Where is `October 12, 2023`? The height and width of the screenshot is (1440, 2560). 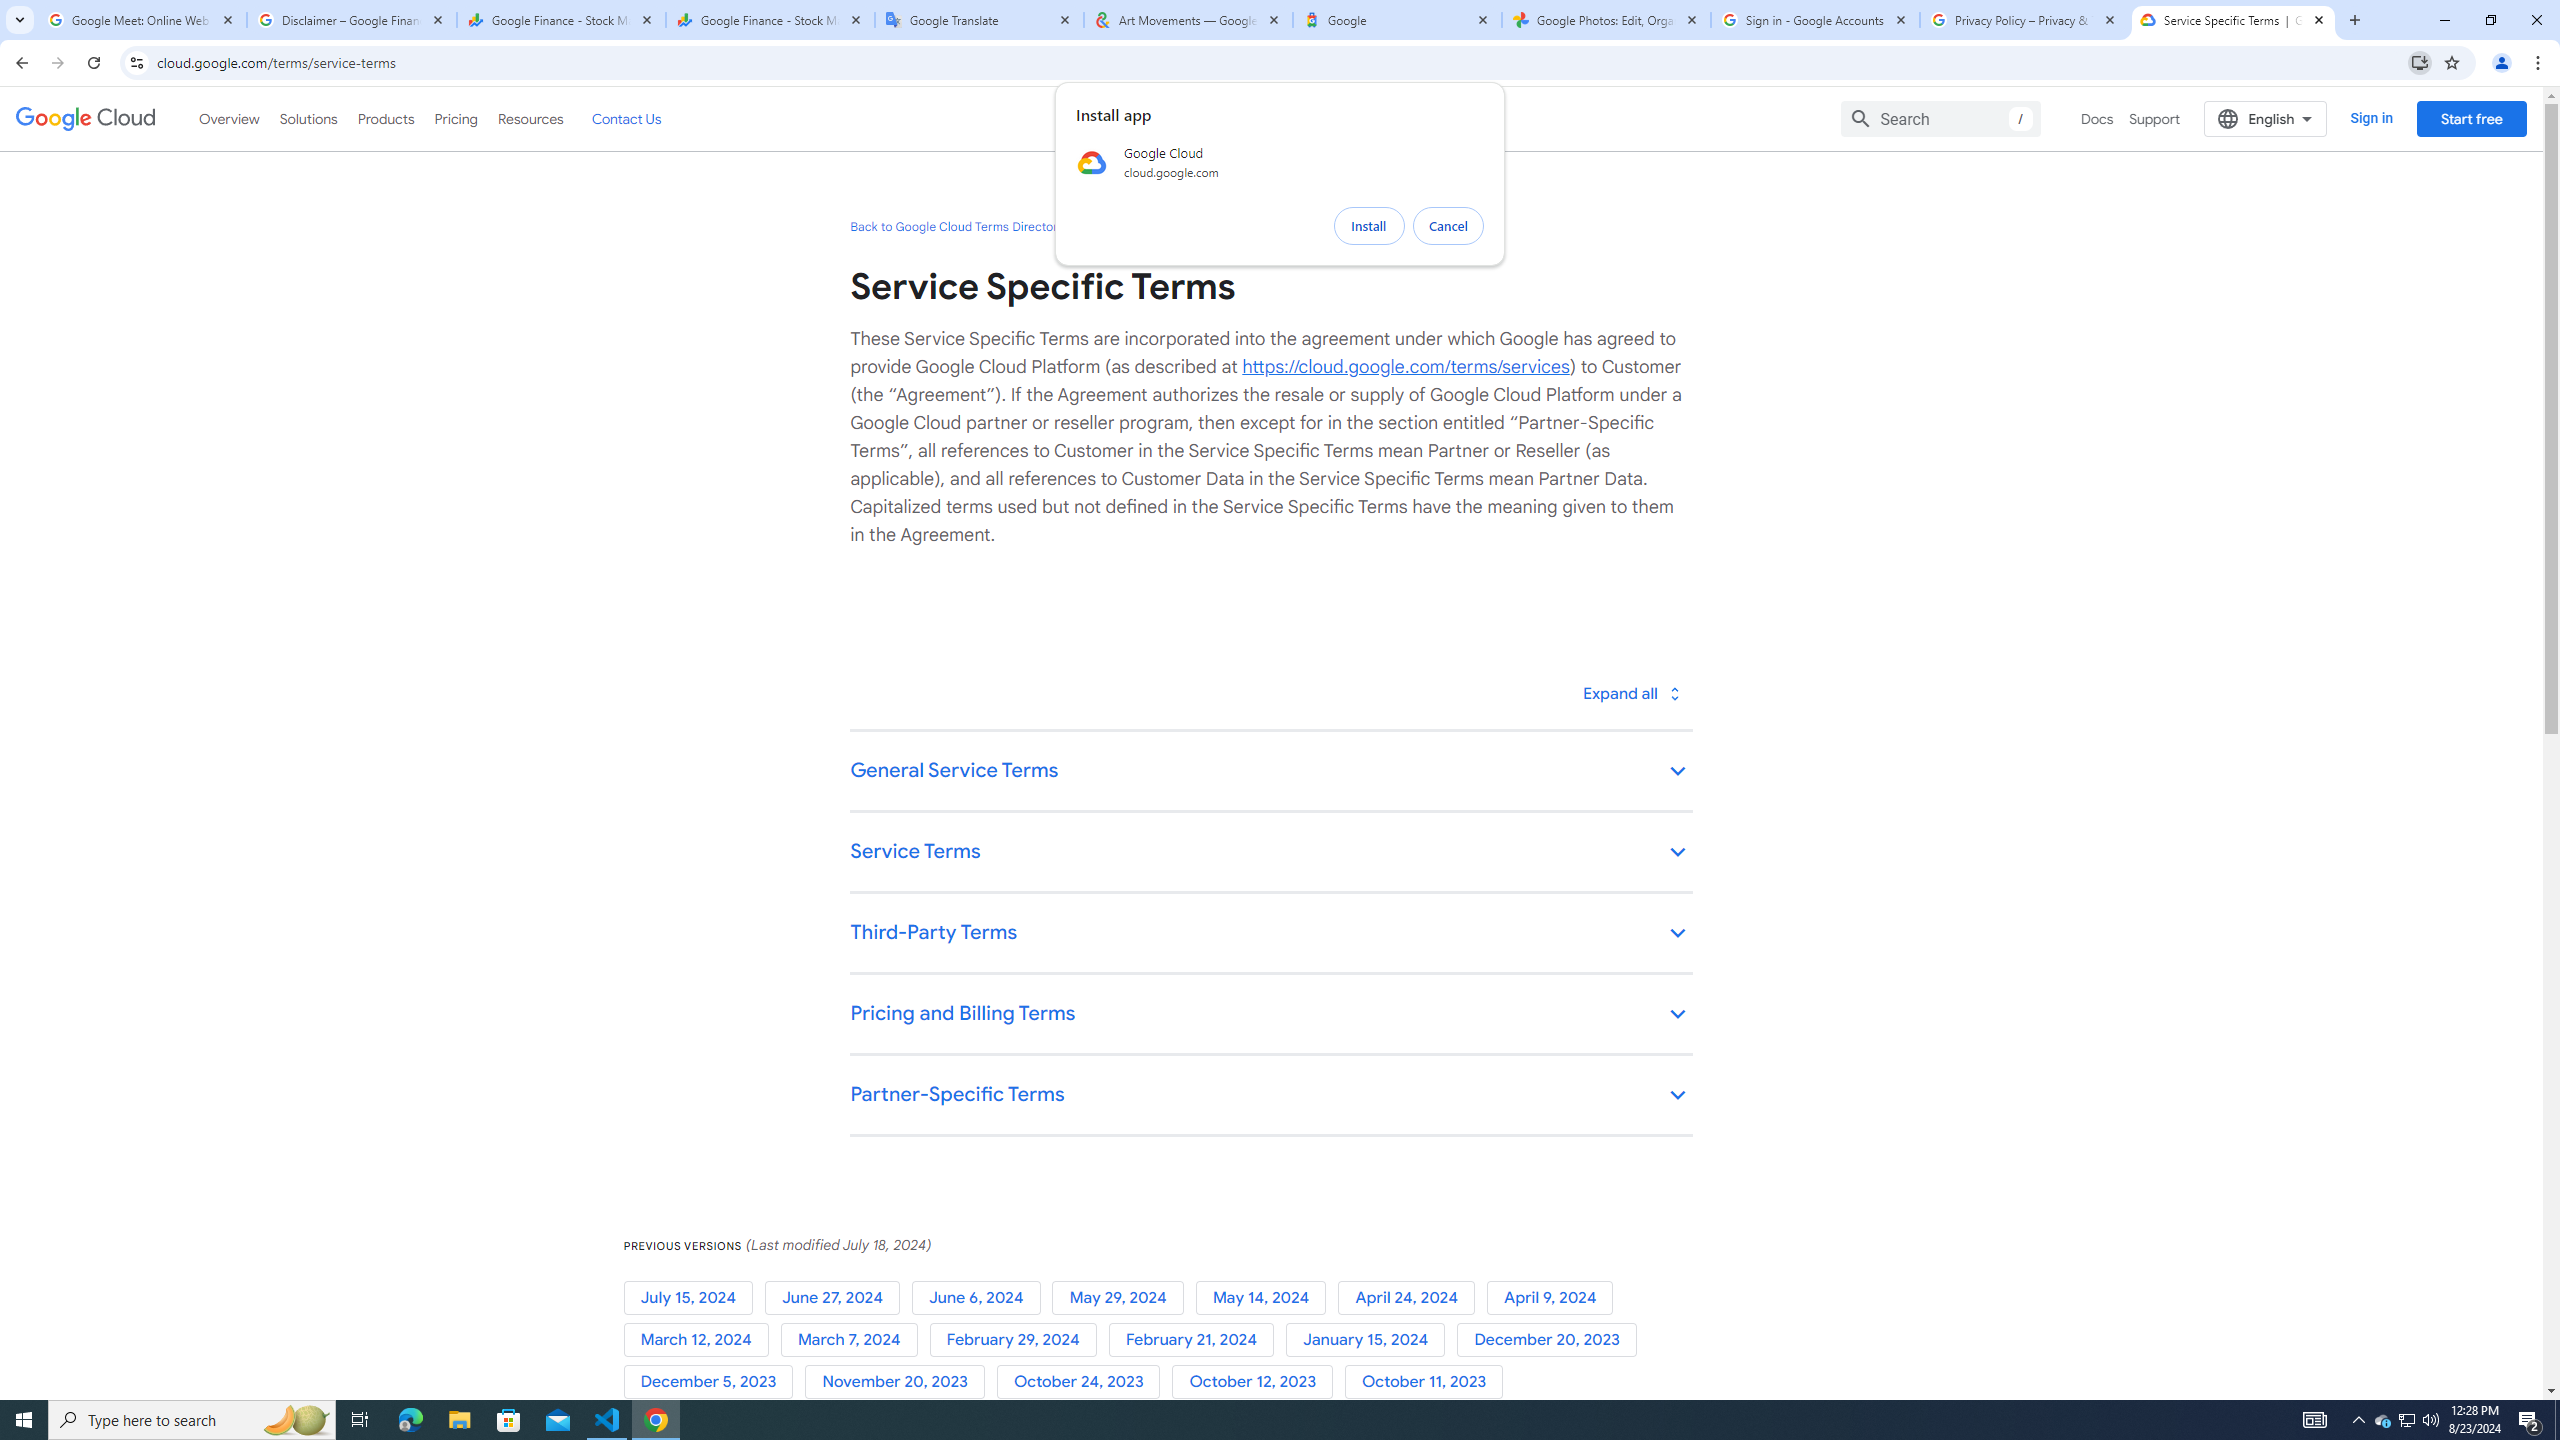 October 12, 2023 is located at coordinates (1258, 1382).